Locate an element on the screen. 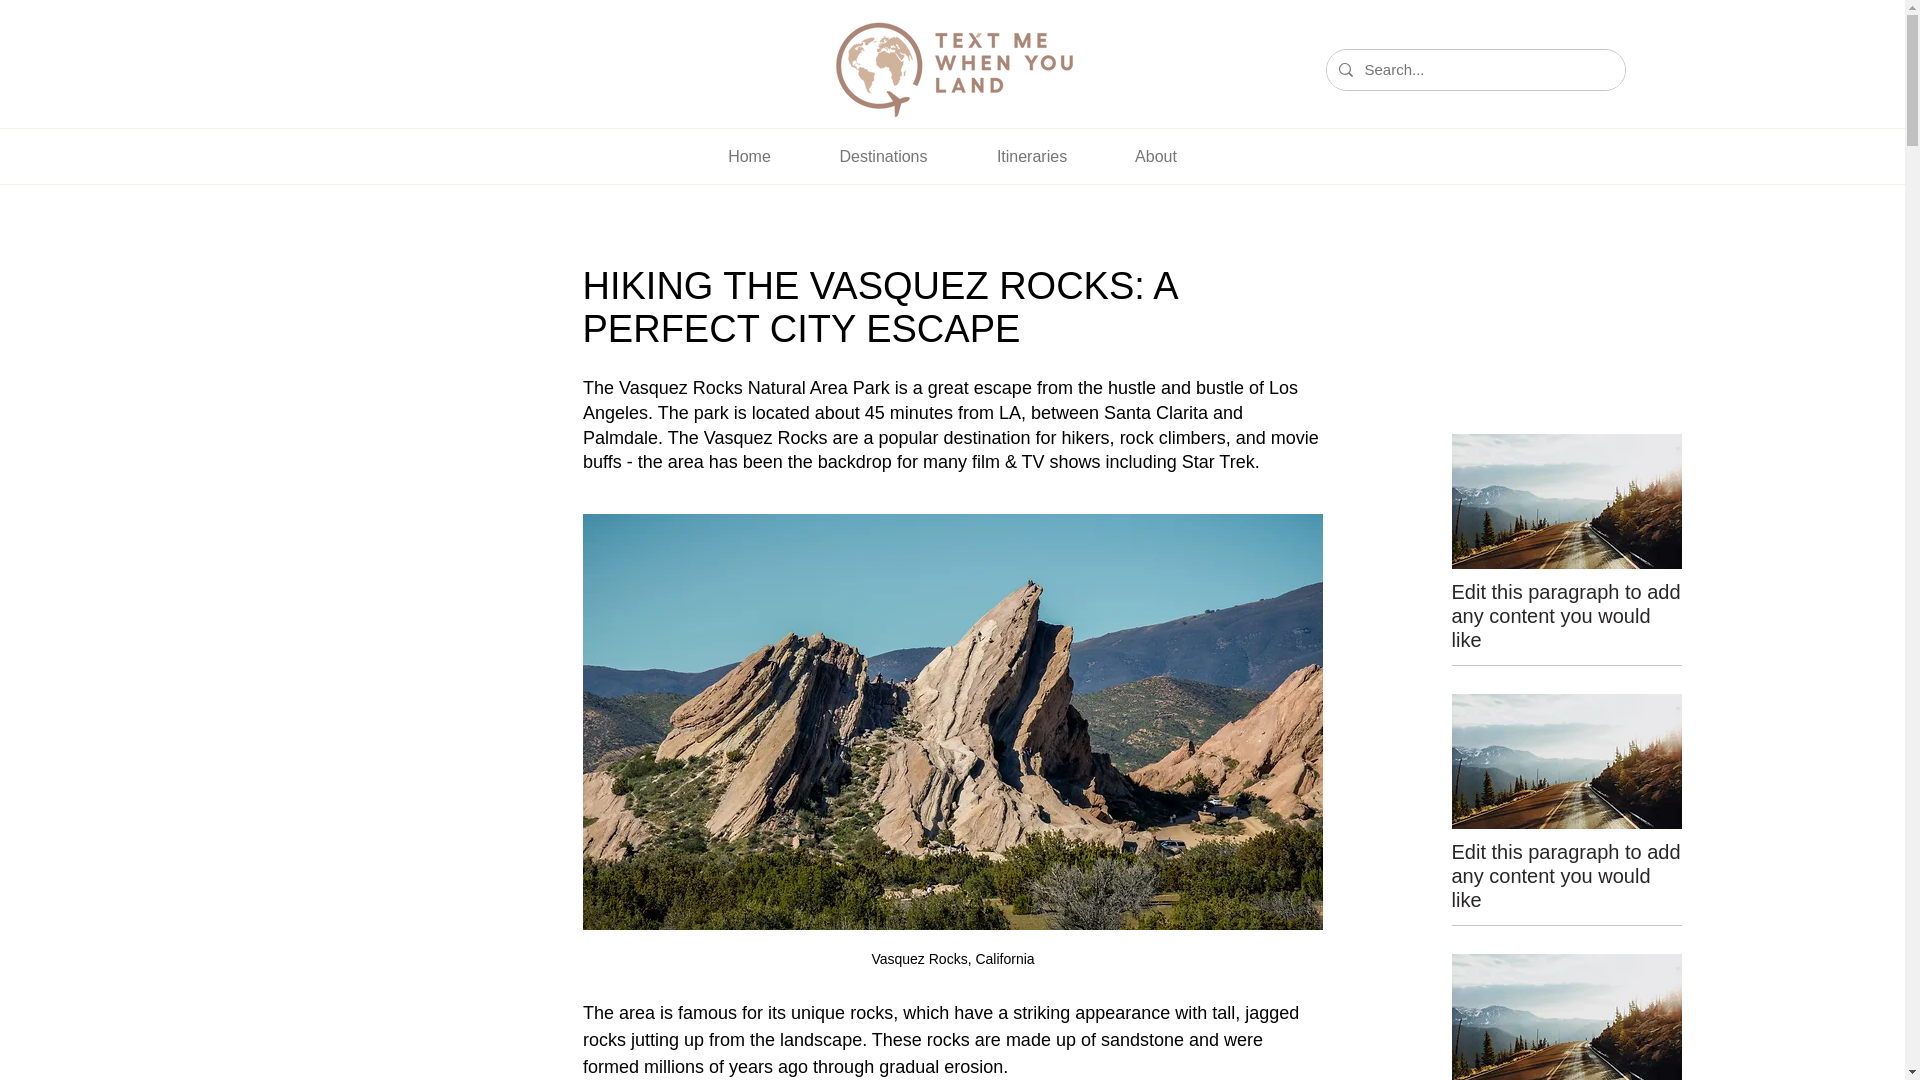  Home is located at coordinates (748, 156).